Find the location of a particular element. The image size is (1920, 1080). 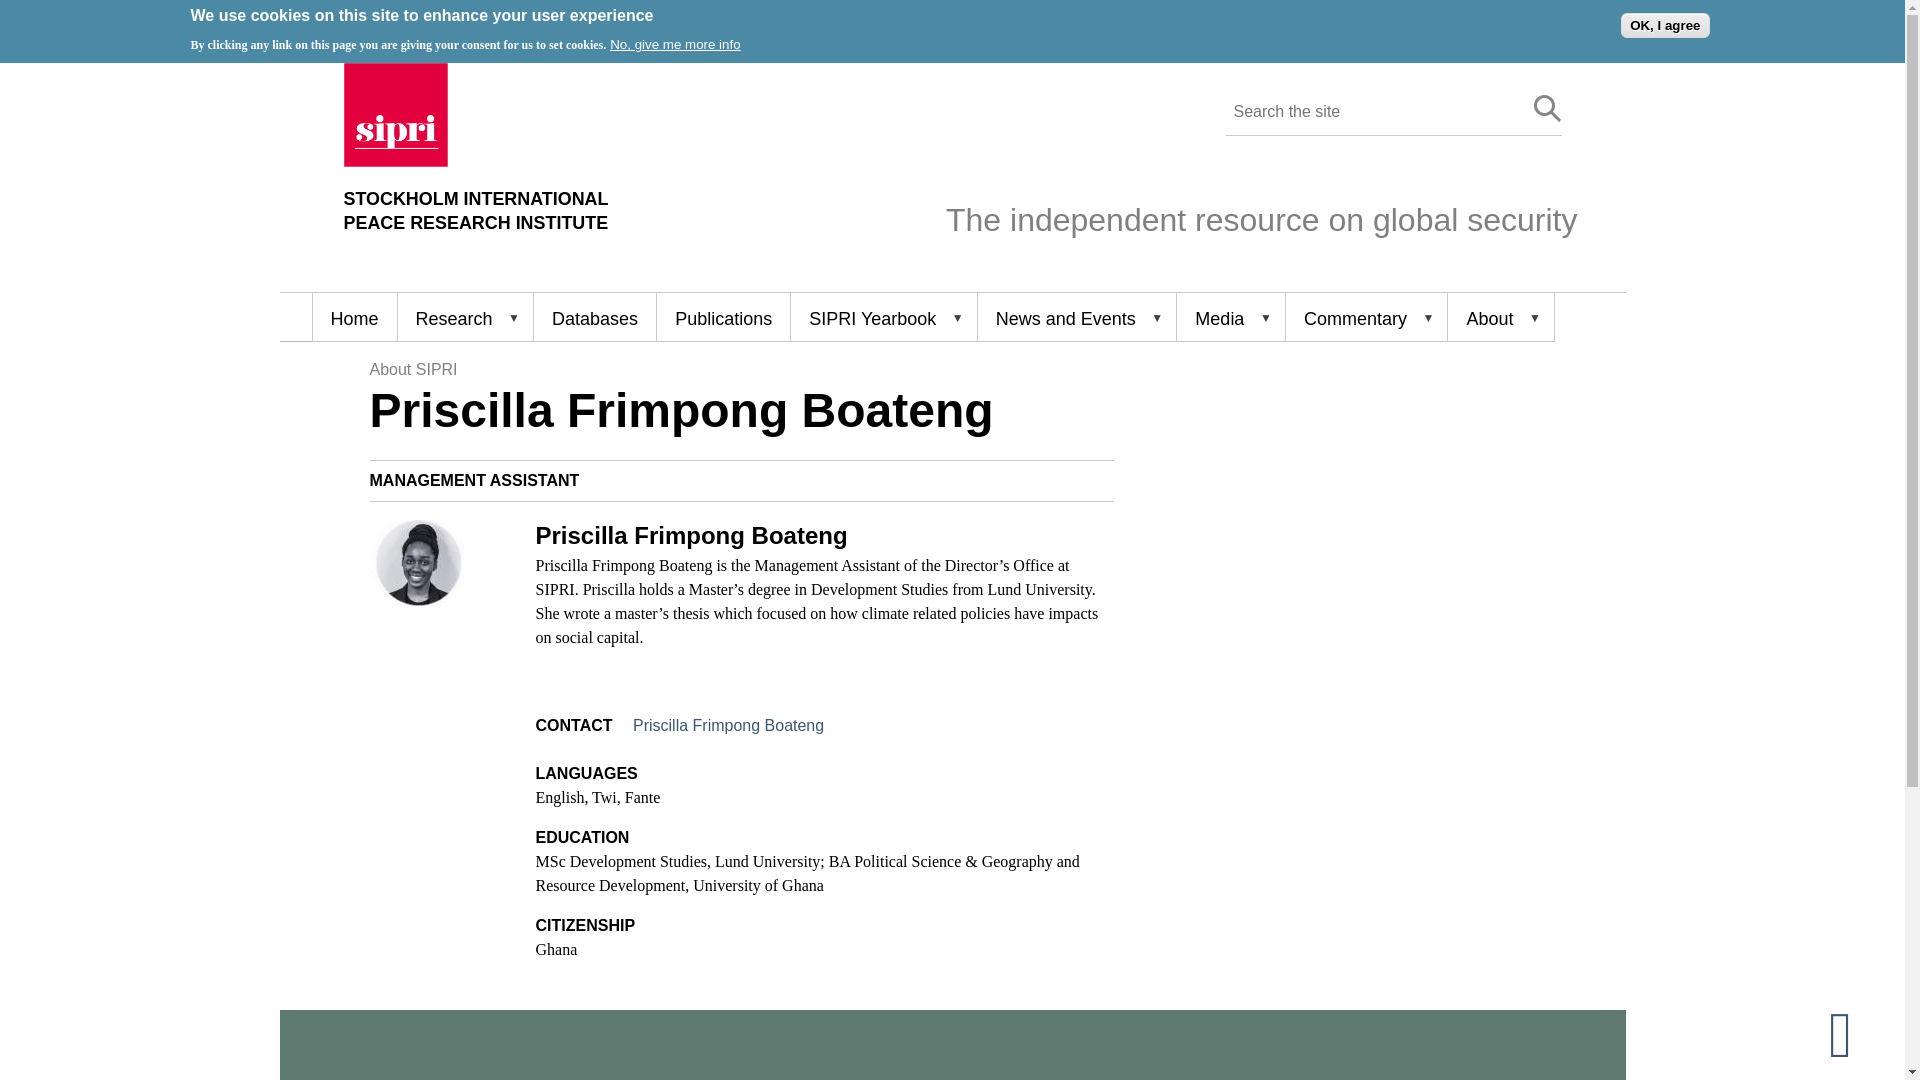

Click to return to the top of the page is located at coordinates (476, 211).